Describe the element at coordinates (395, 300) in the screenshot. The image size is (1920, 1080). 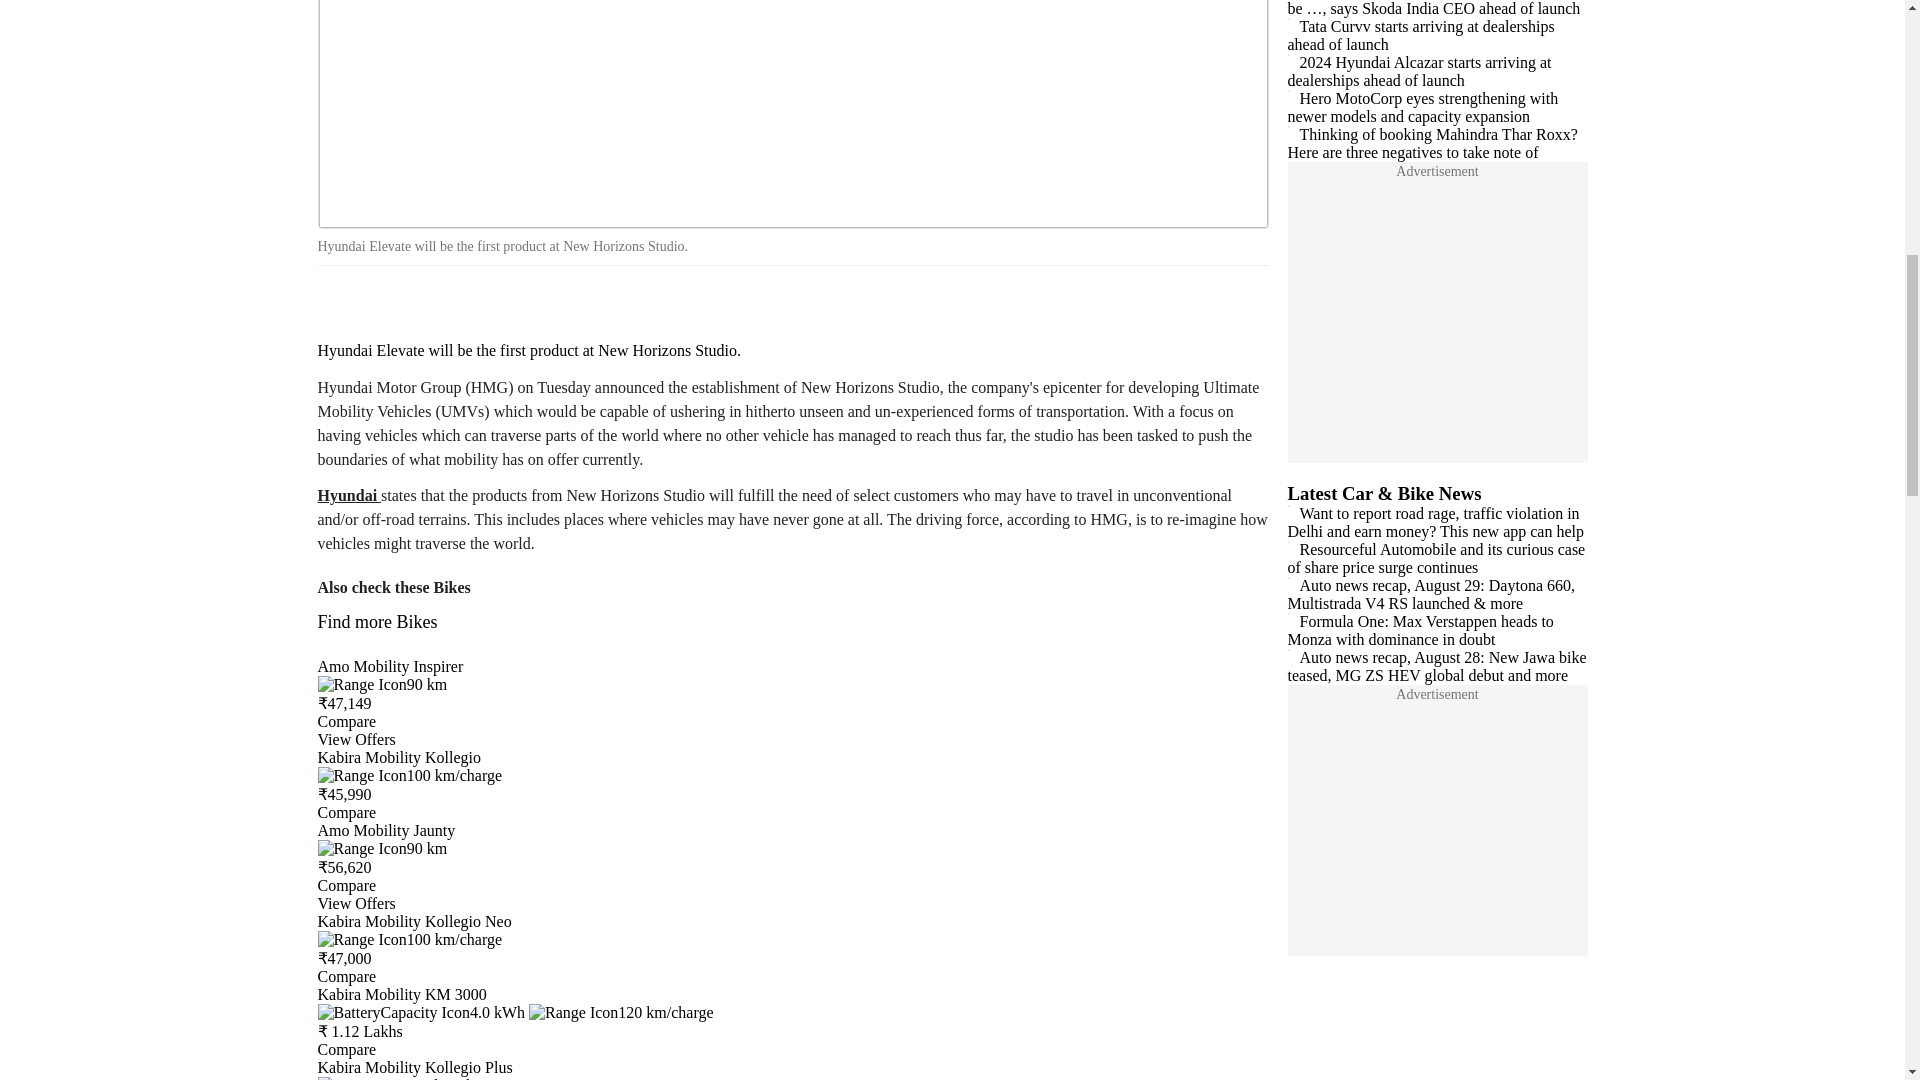
I see `Tweet` at that location.